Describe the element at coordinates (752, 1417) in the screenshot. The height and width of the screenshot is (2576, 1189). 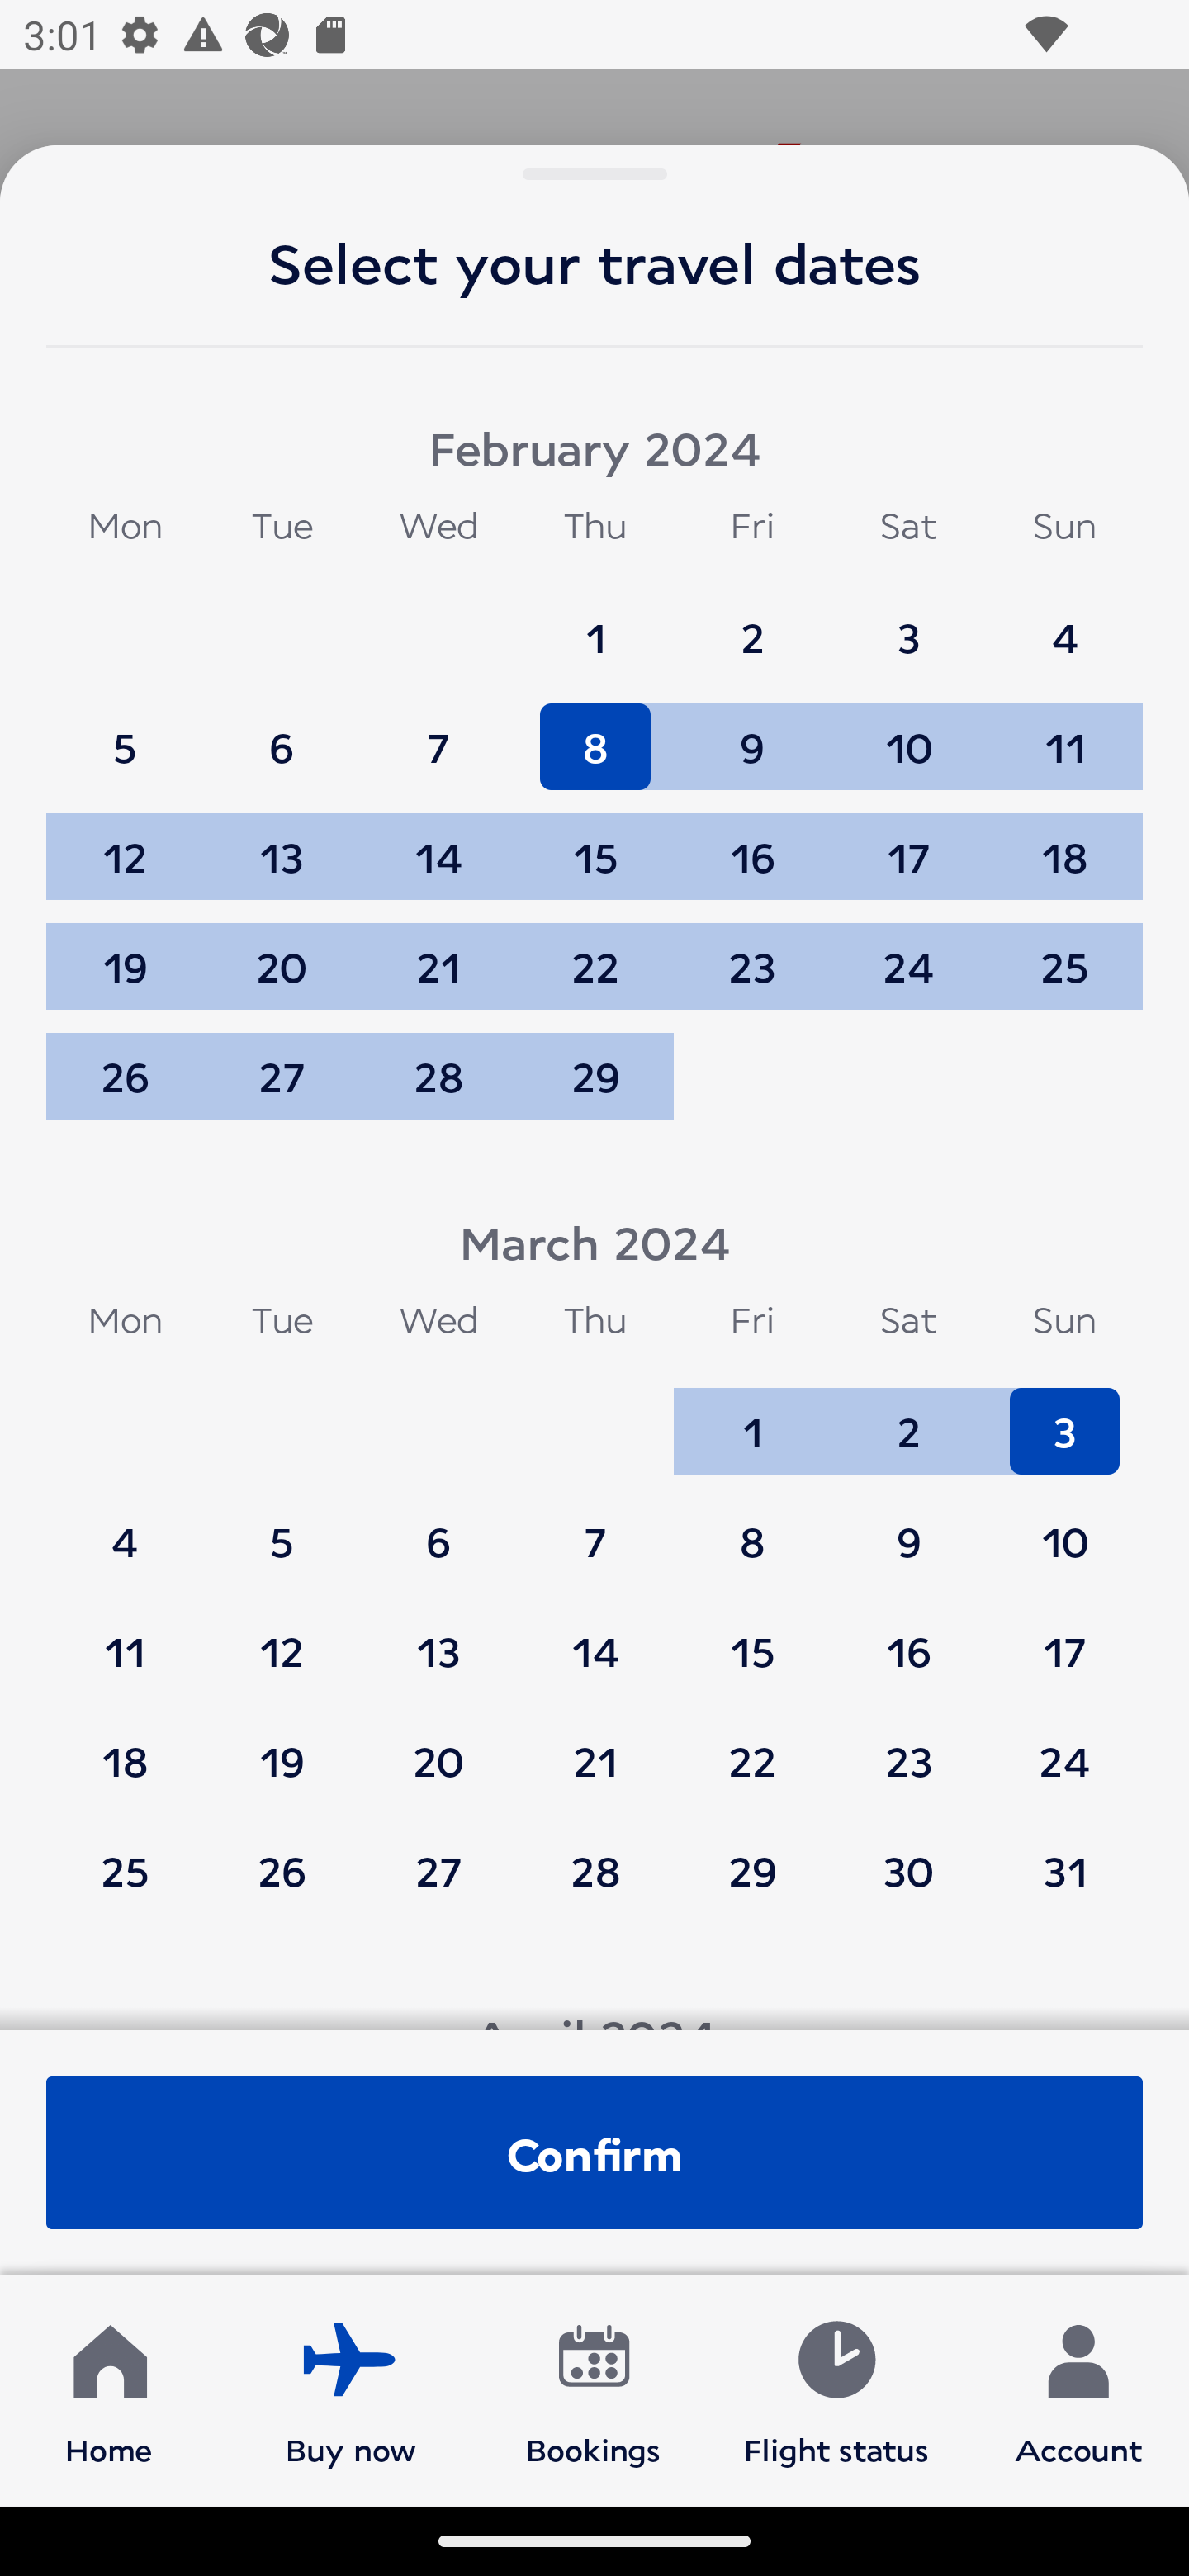
I see `1` at that location.